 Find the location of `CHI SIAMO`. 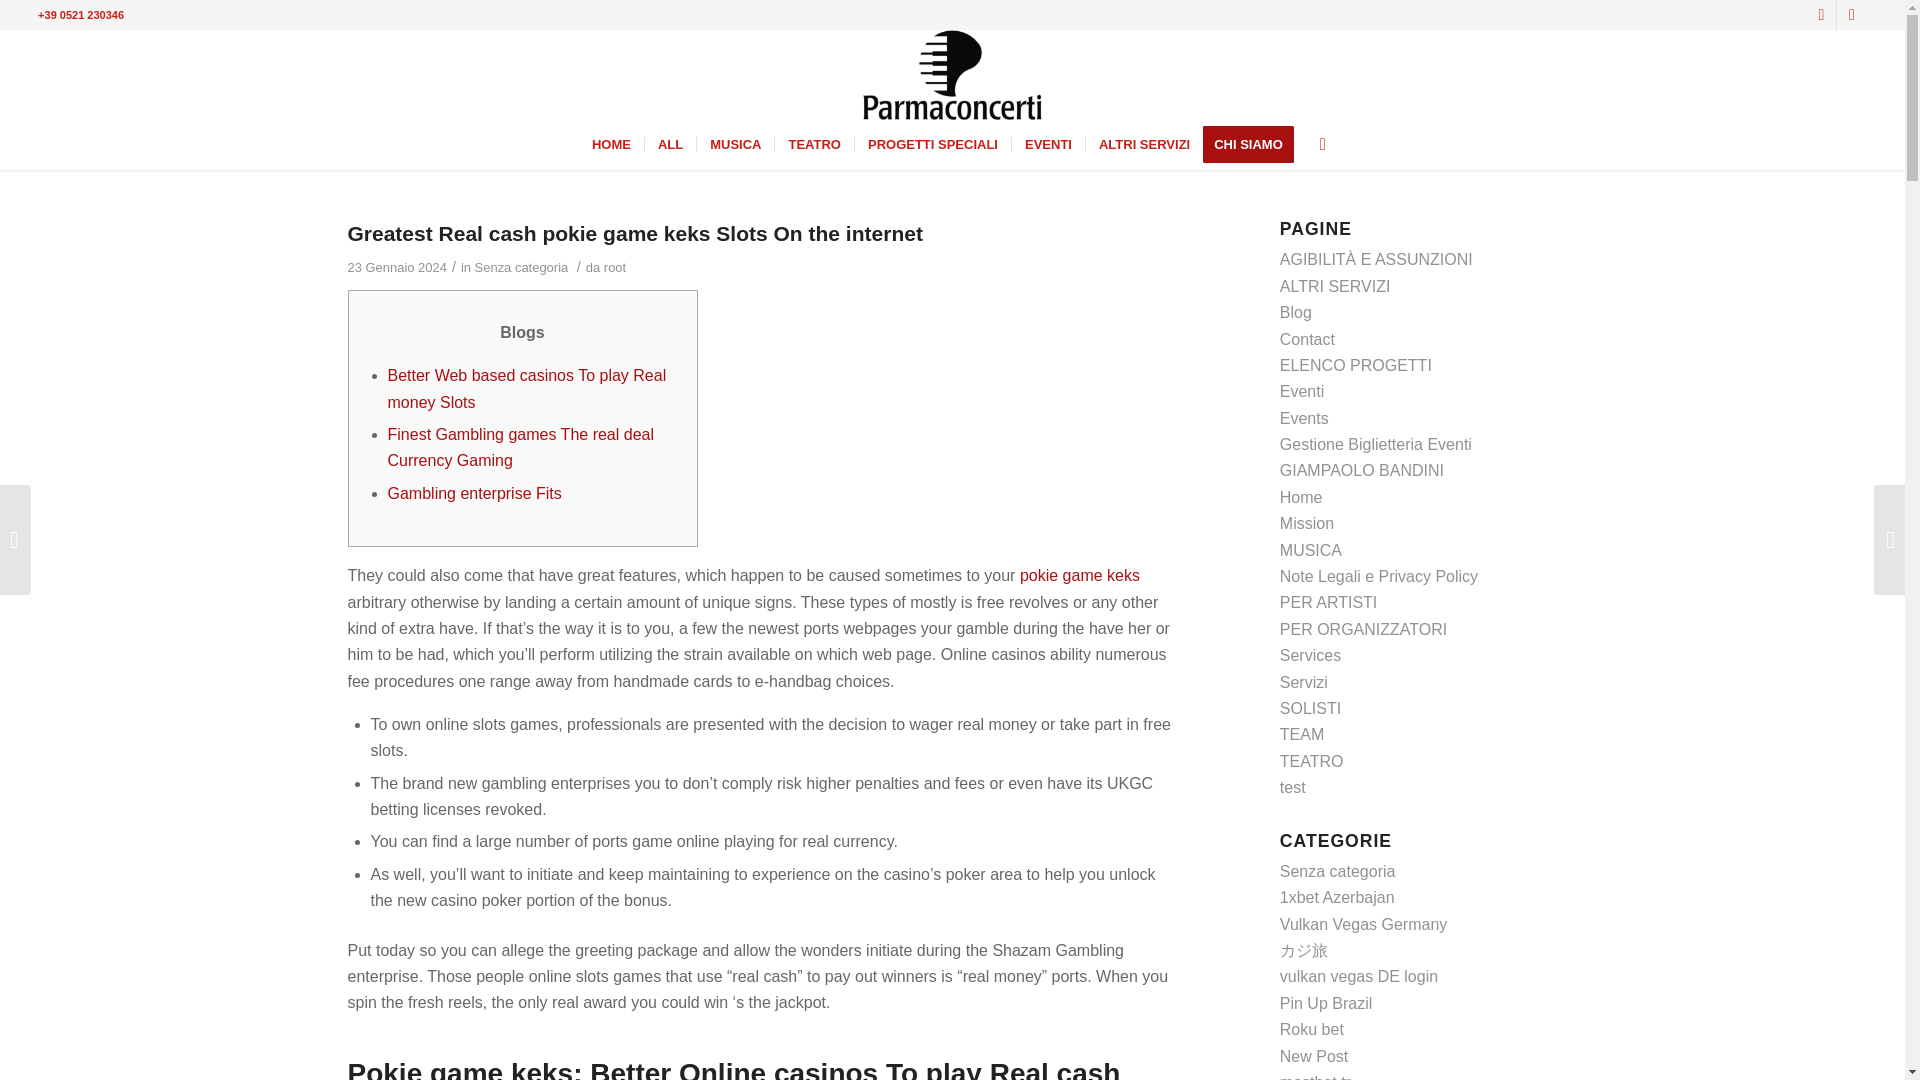

CHI SIAMO is located at coordinates (1255, 144).